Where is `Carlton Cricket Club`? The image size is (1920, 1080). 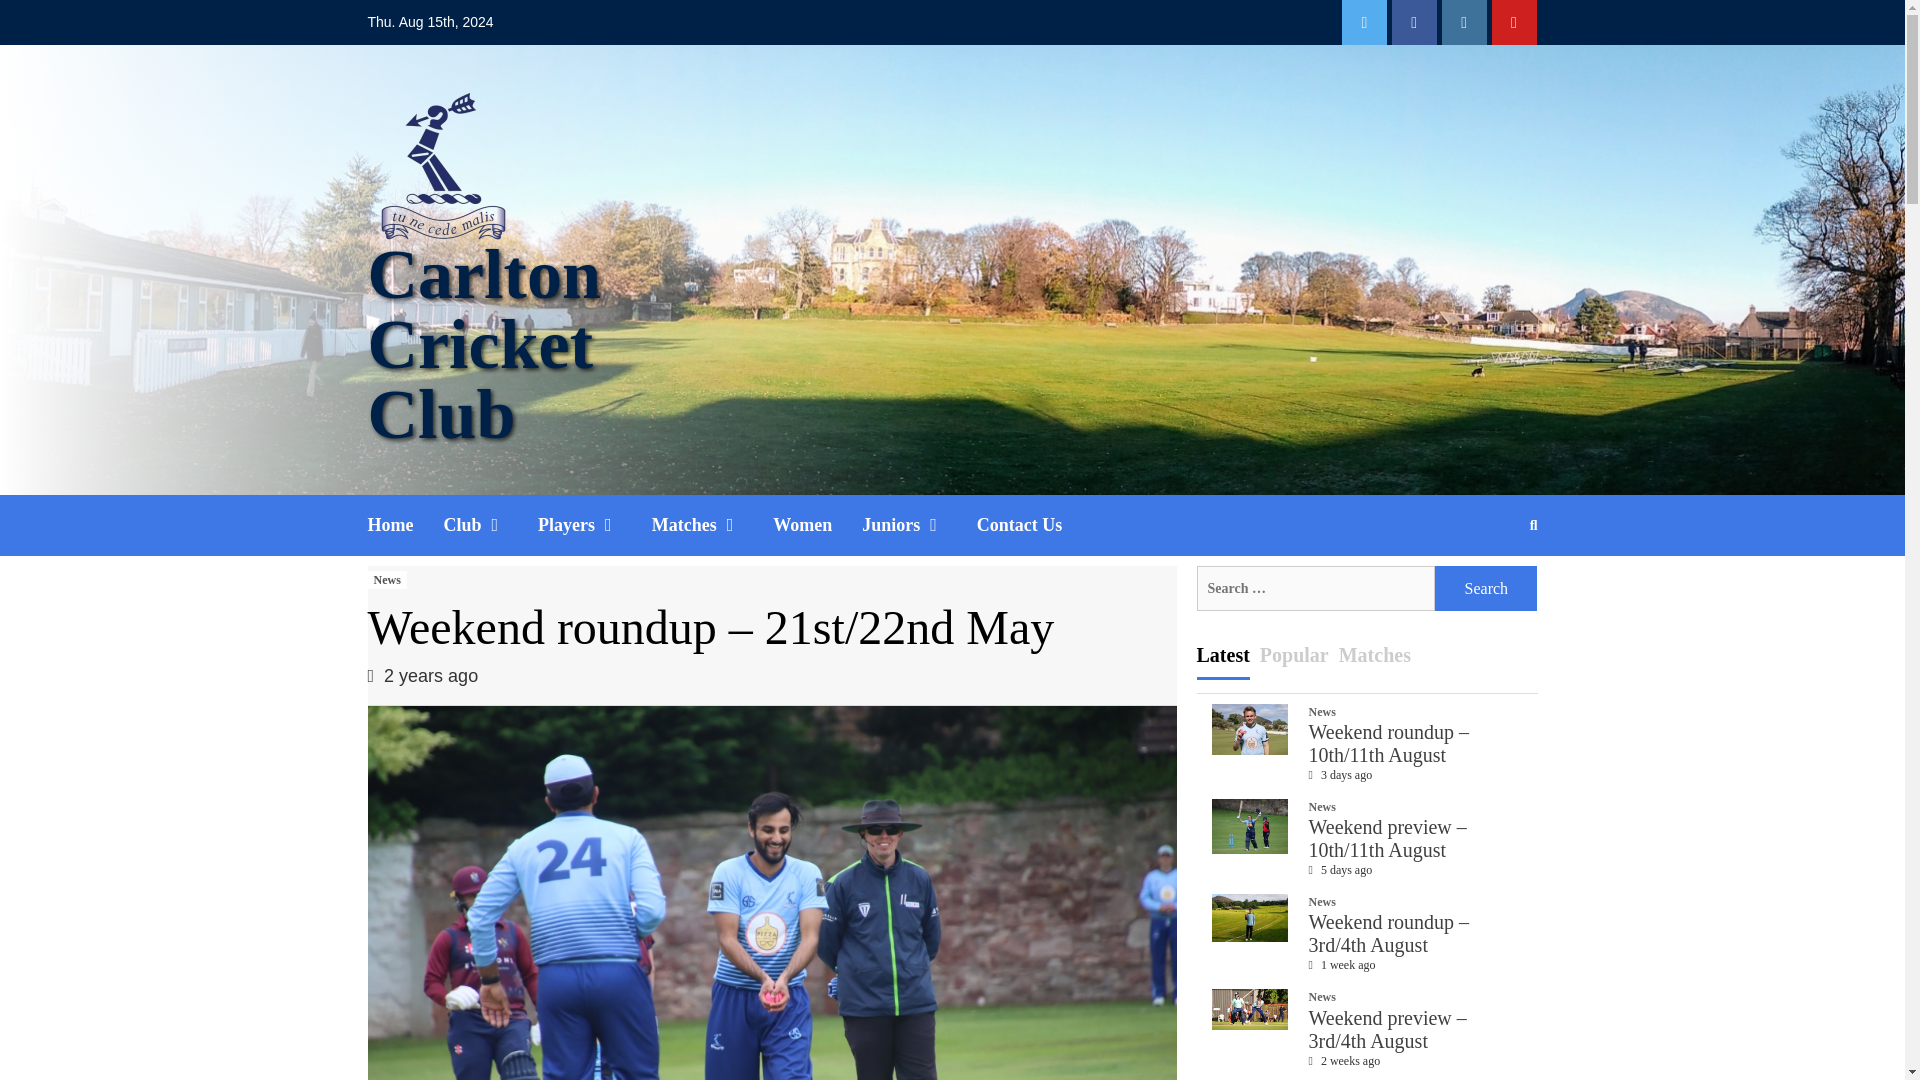
Carlton Cricket Club is located at coordinates (484, 344).